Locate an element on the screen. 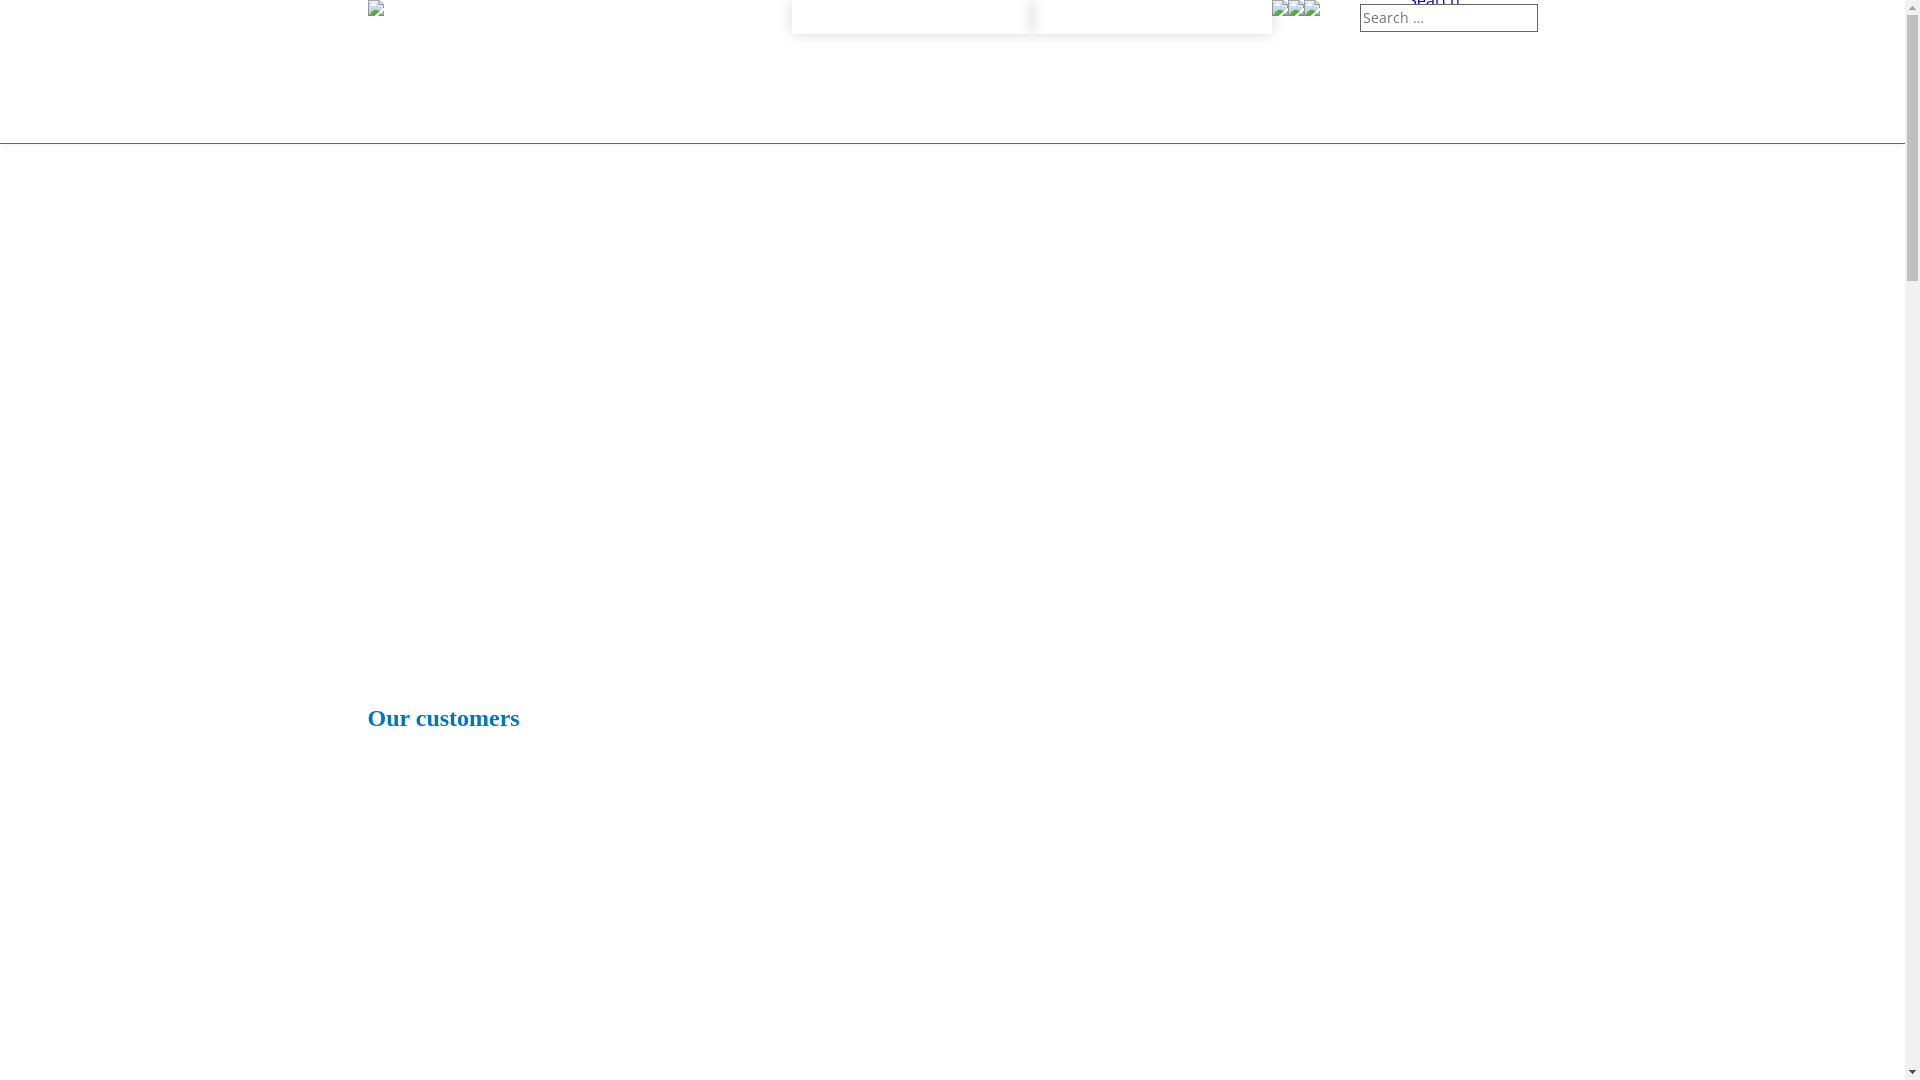  Calibration Lab is located at coordinates (376, 8).